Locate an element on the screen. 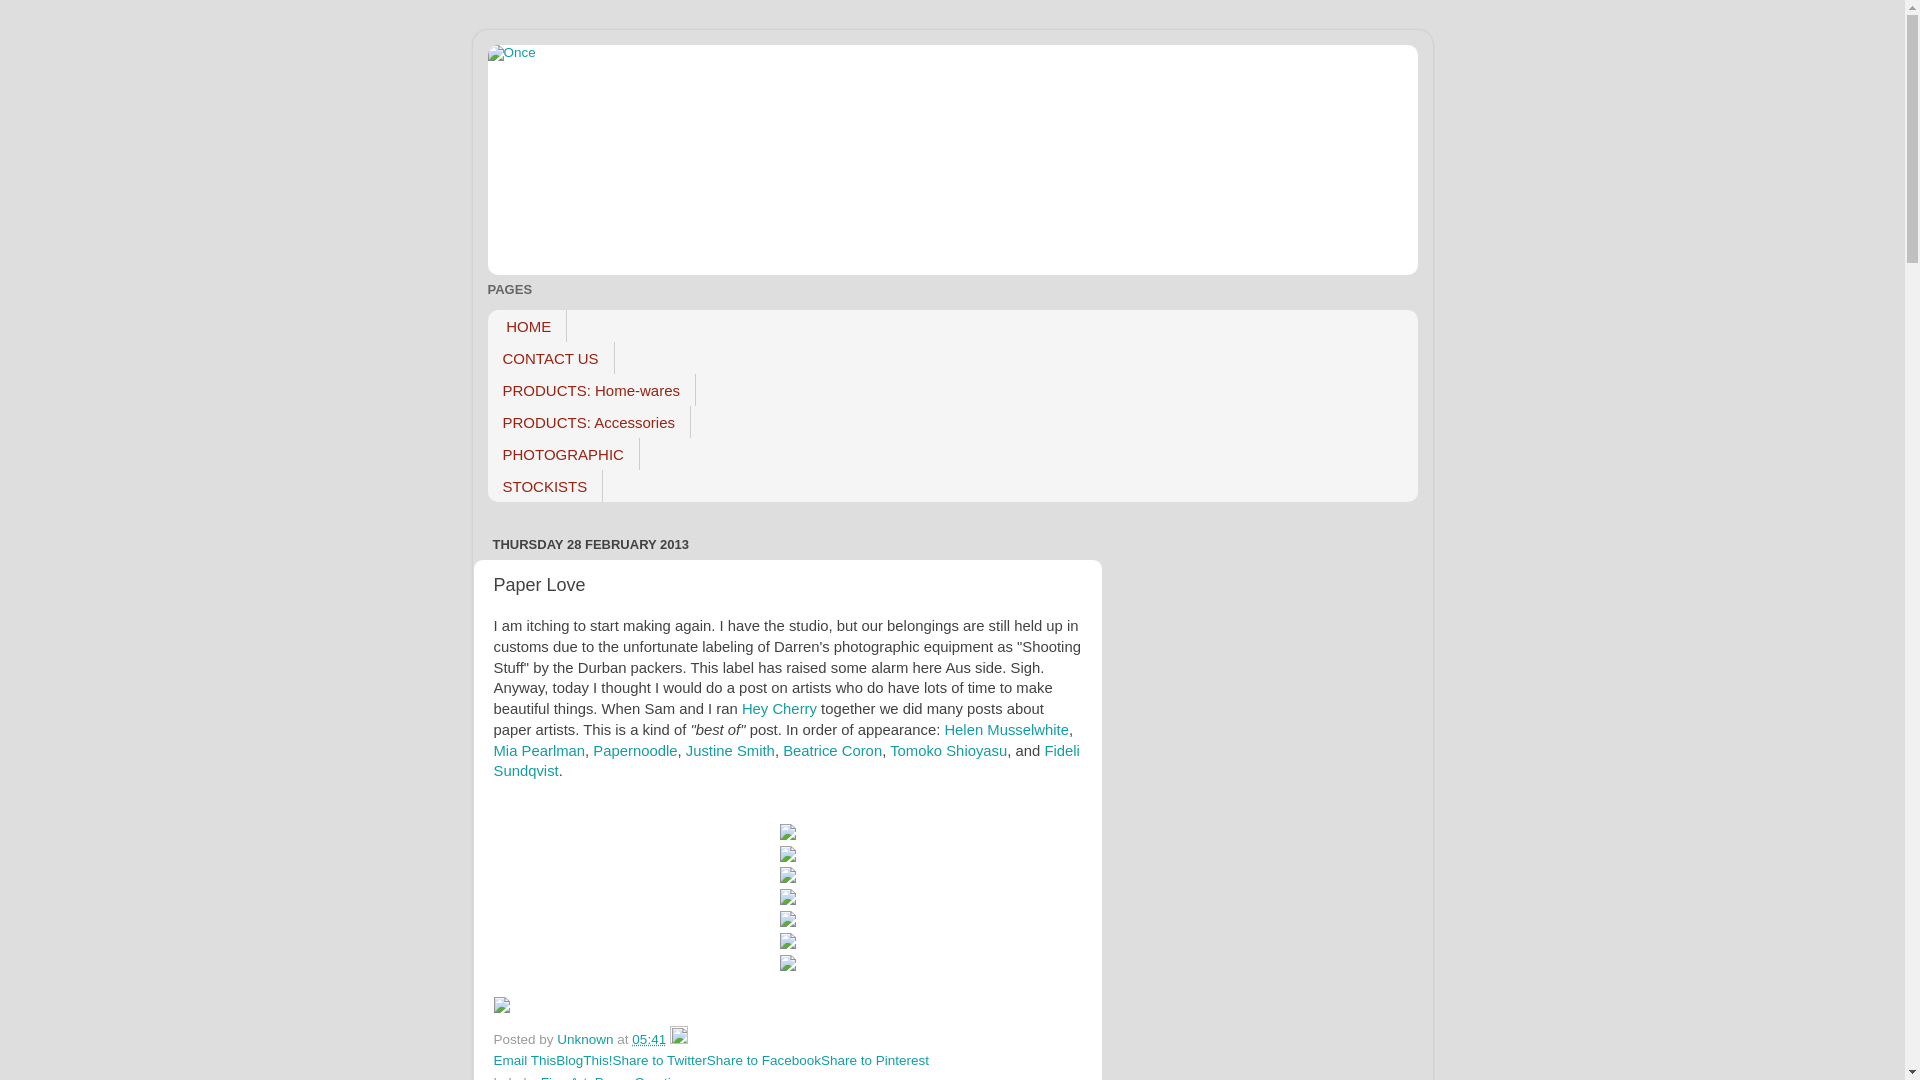 The height and width of the screenshot is (1080, 1920). PRODUCTS: Home-wares is located at coordinates (592, 390).